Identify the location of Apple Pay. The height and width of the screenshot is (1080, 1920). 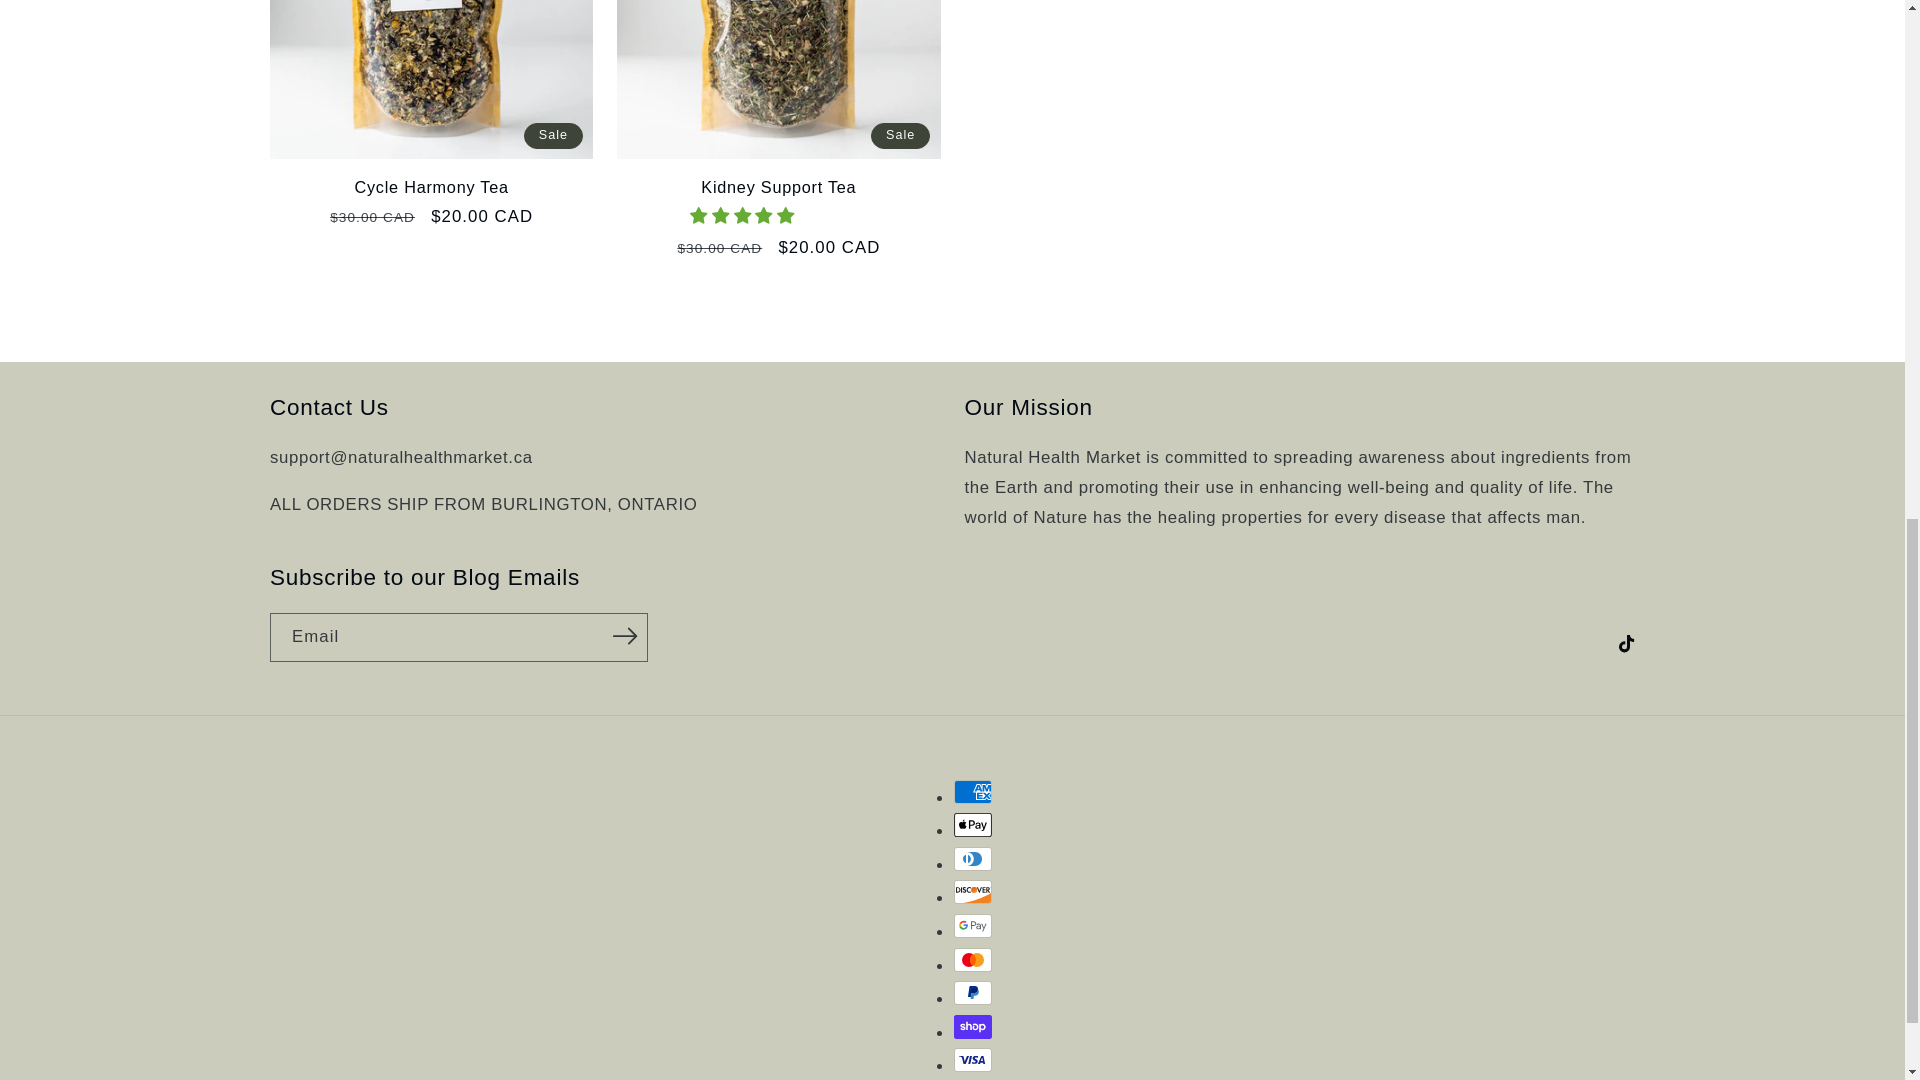
(973, 825).